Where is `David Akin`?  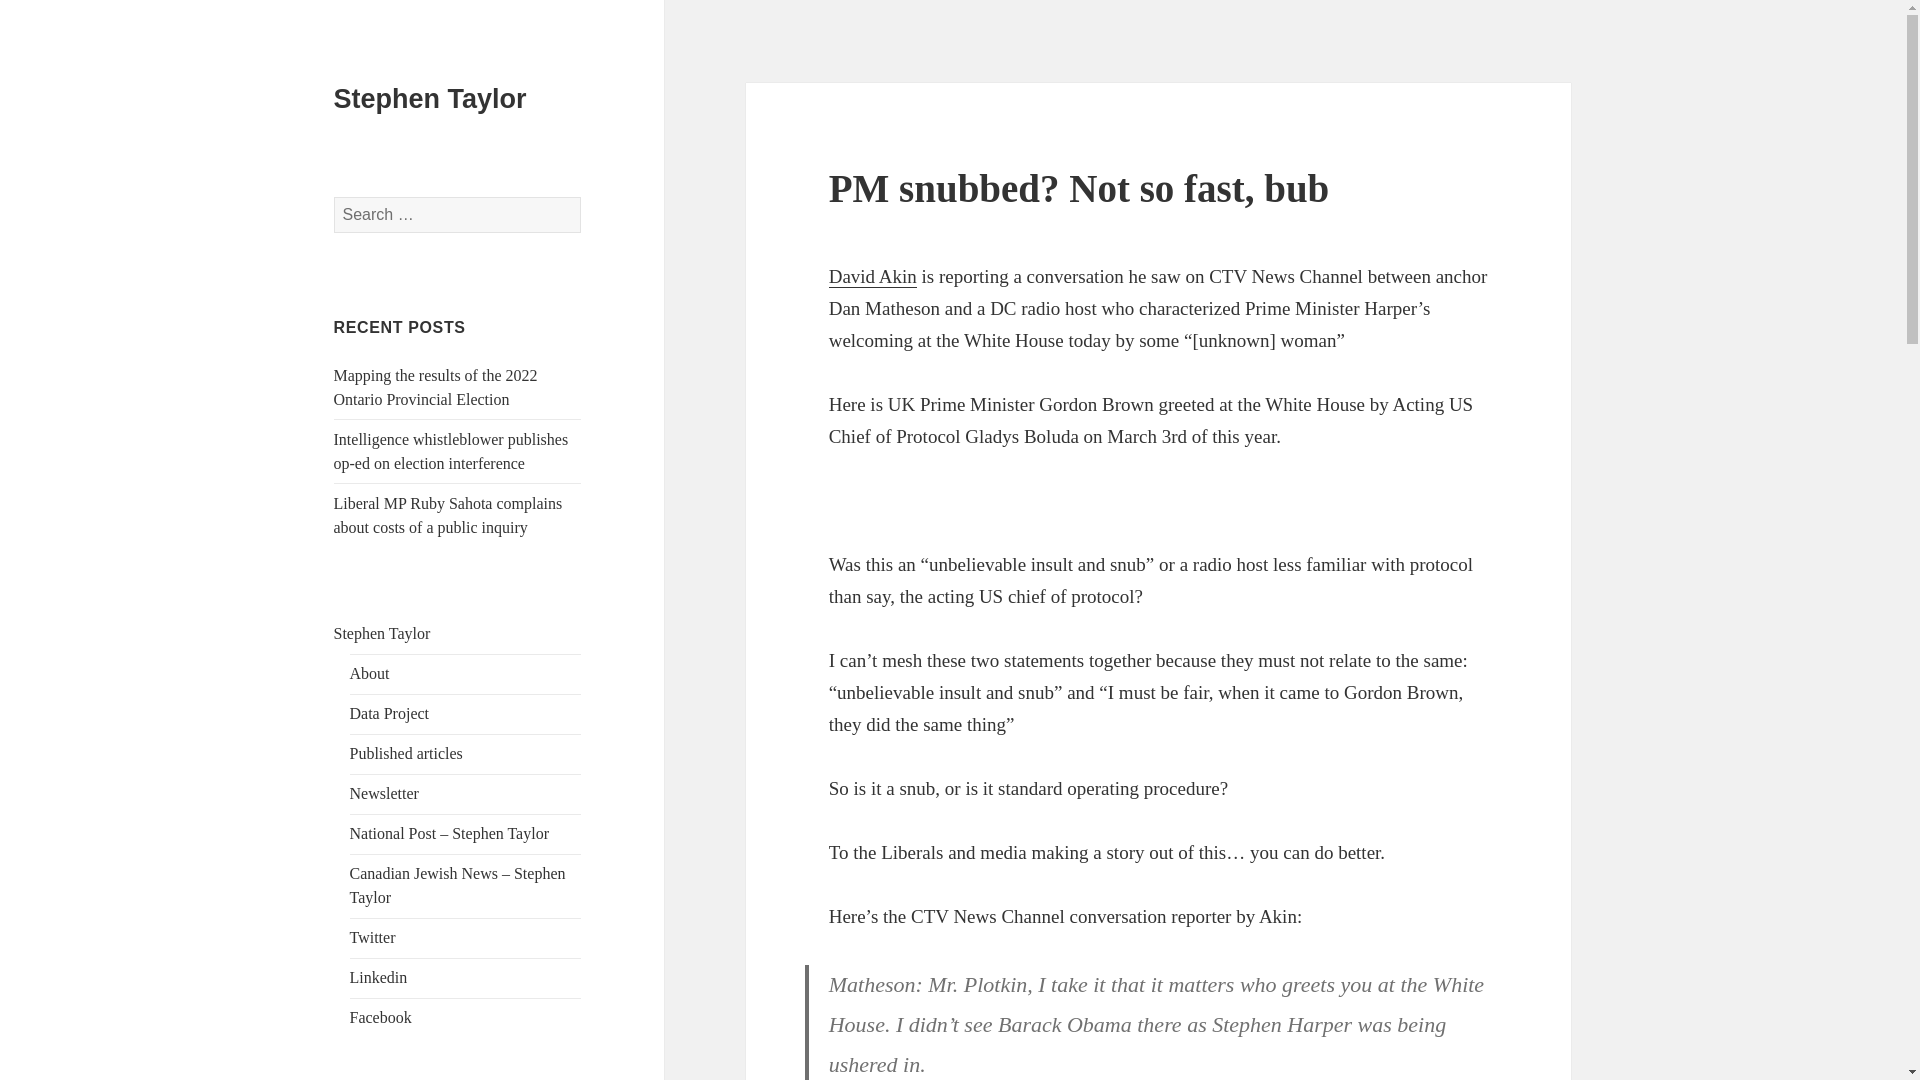 David Akin is located at coordinates (873, 276).